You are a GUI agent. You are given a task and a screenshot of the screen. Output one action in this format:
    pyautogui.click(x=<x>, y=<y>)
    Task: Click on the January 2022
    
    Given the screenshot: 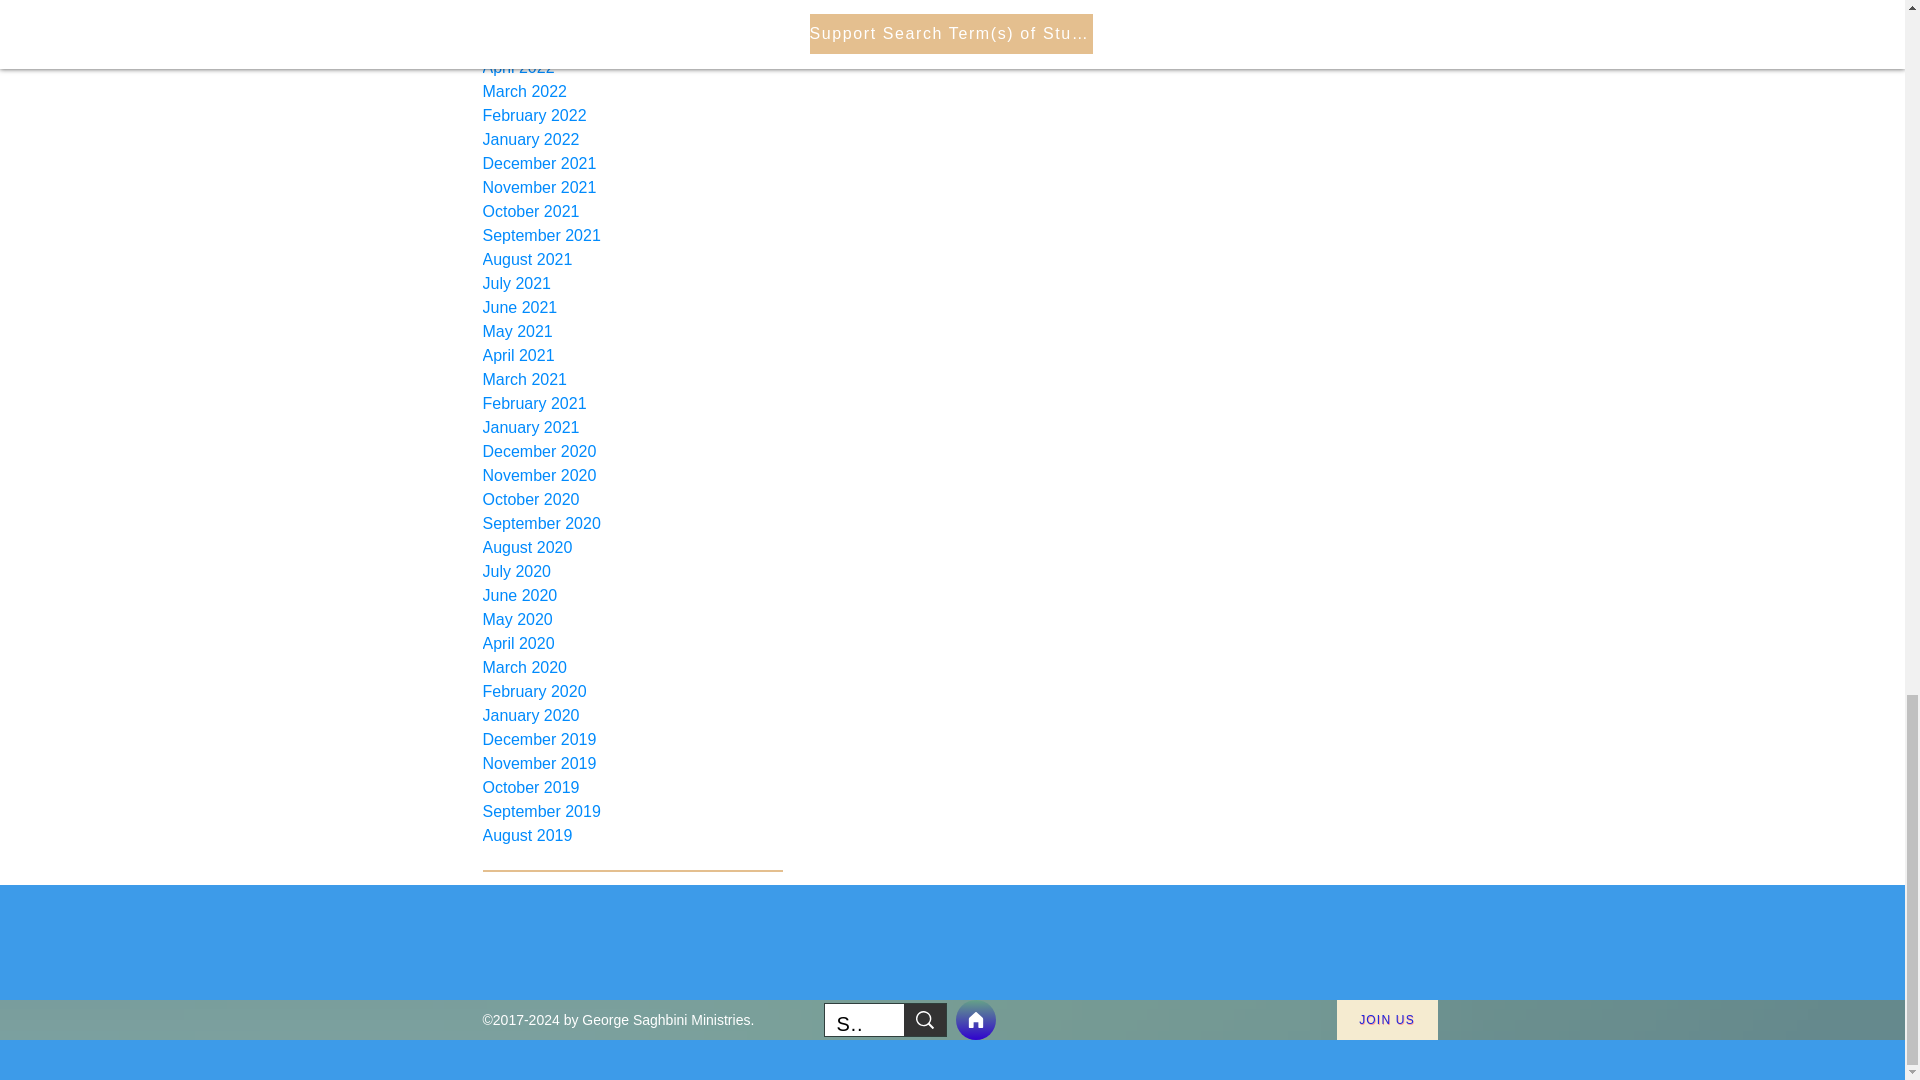 What is the action you would take?
    pyautogui.click(x=631, y=140)
    